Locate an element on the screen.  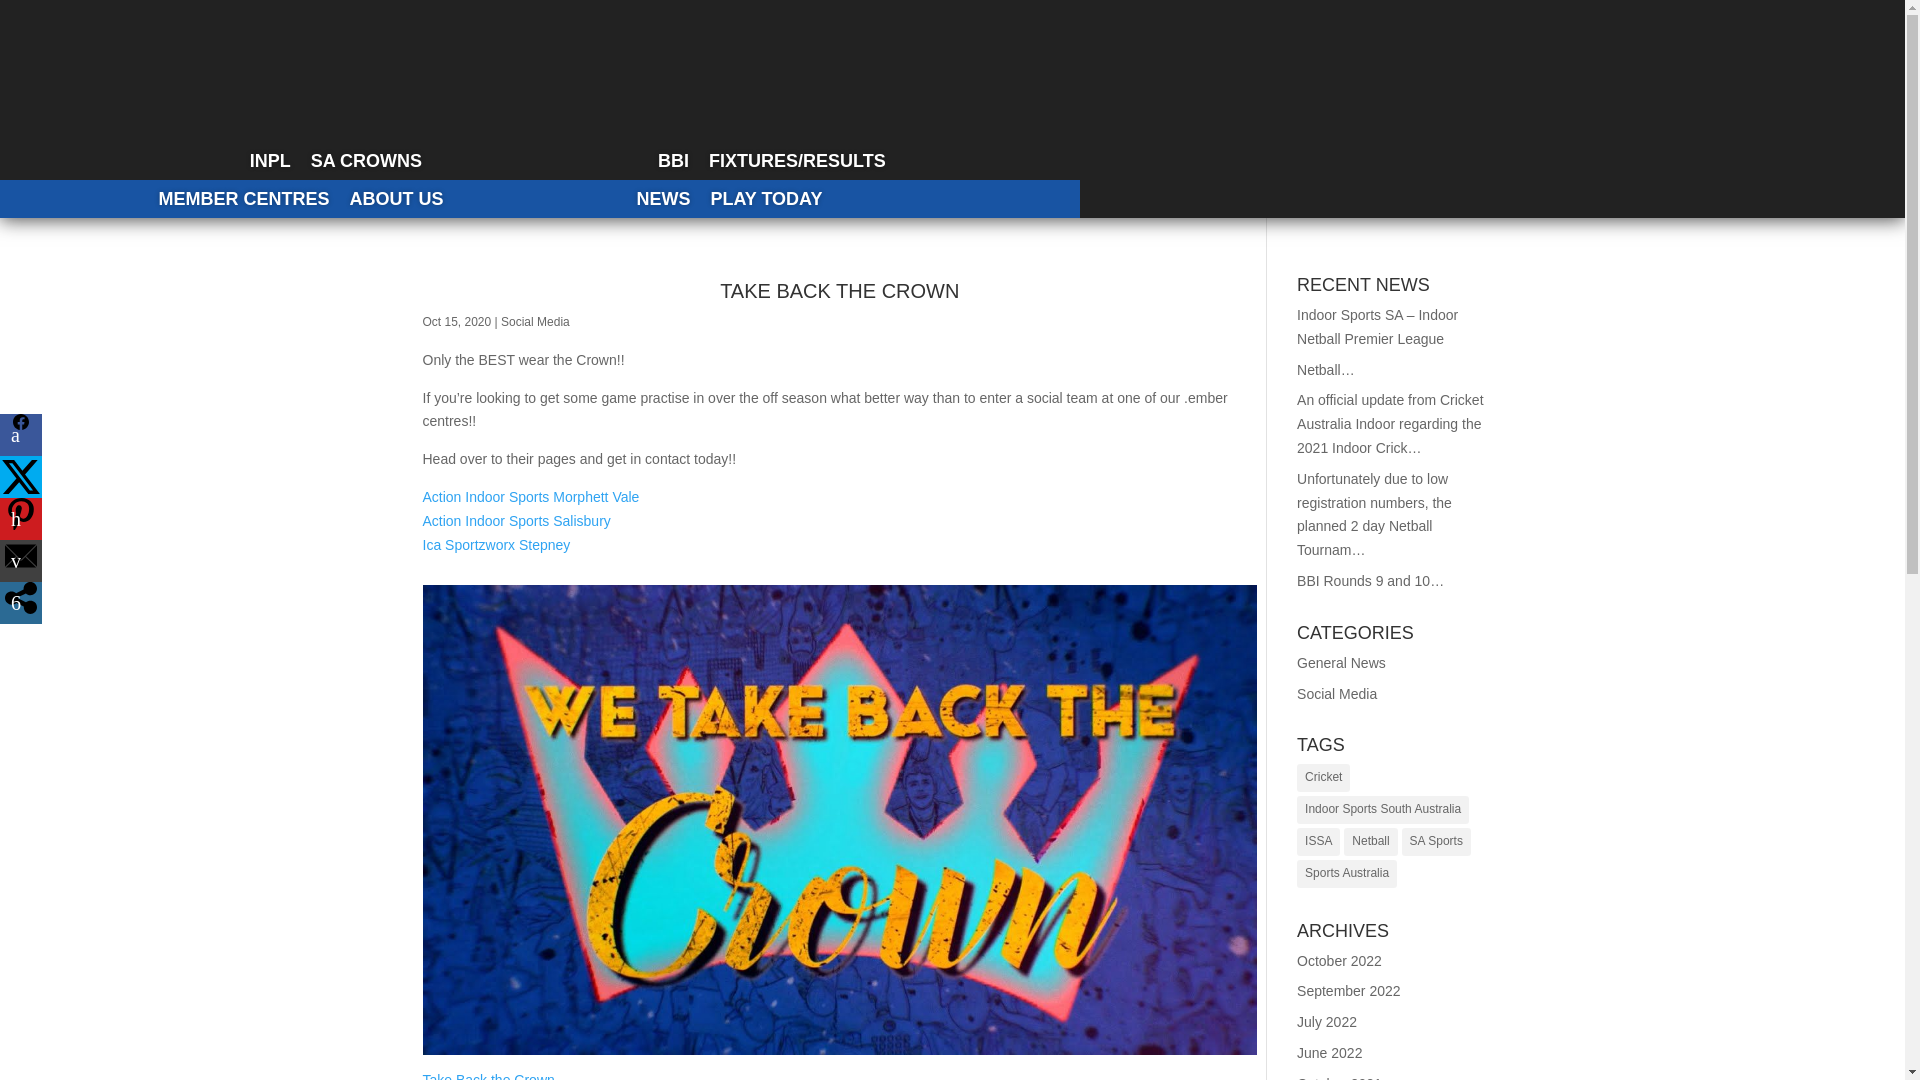
BBI is located at coordinates (673, 160).